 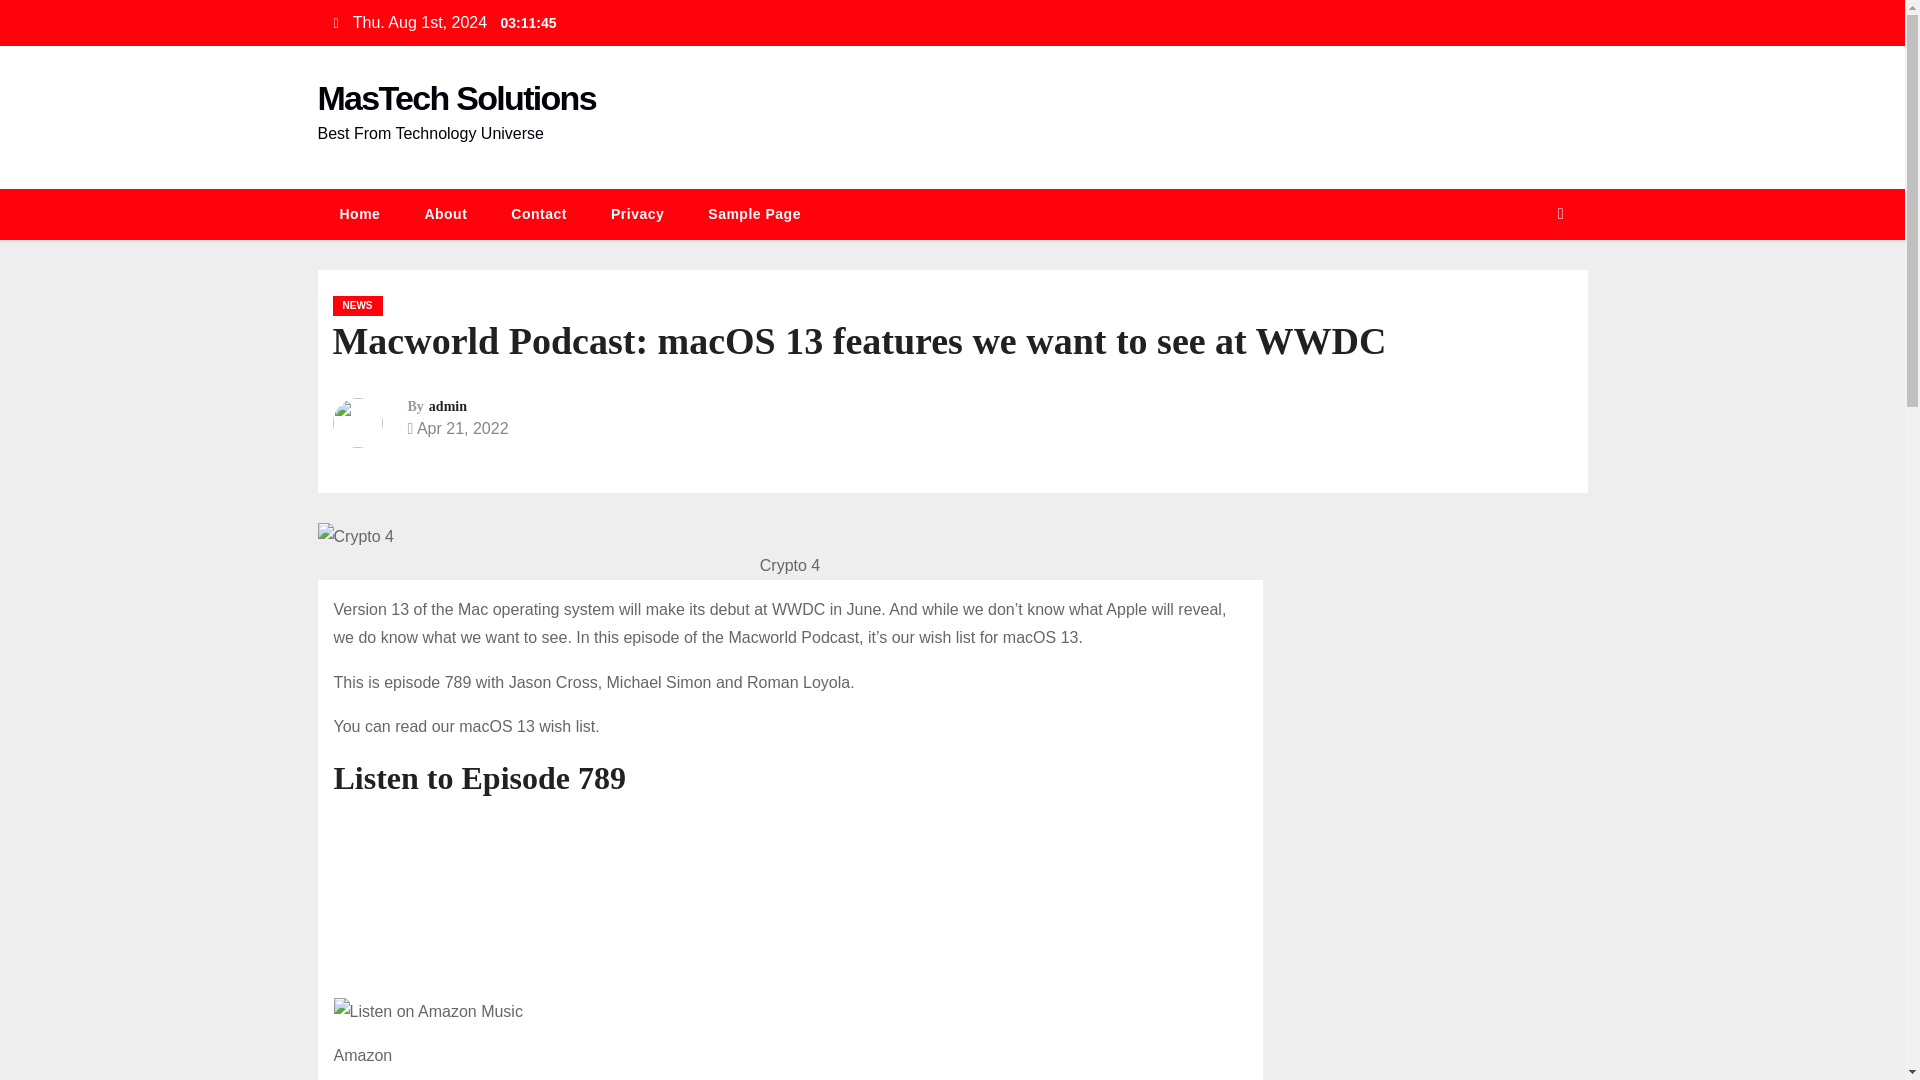 What do you see at coordinates (539, 214) in the screenshot?
I see `Contact` at bounding box center [539, 214].